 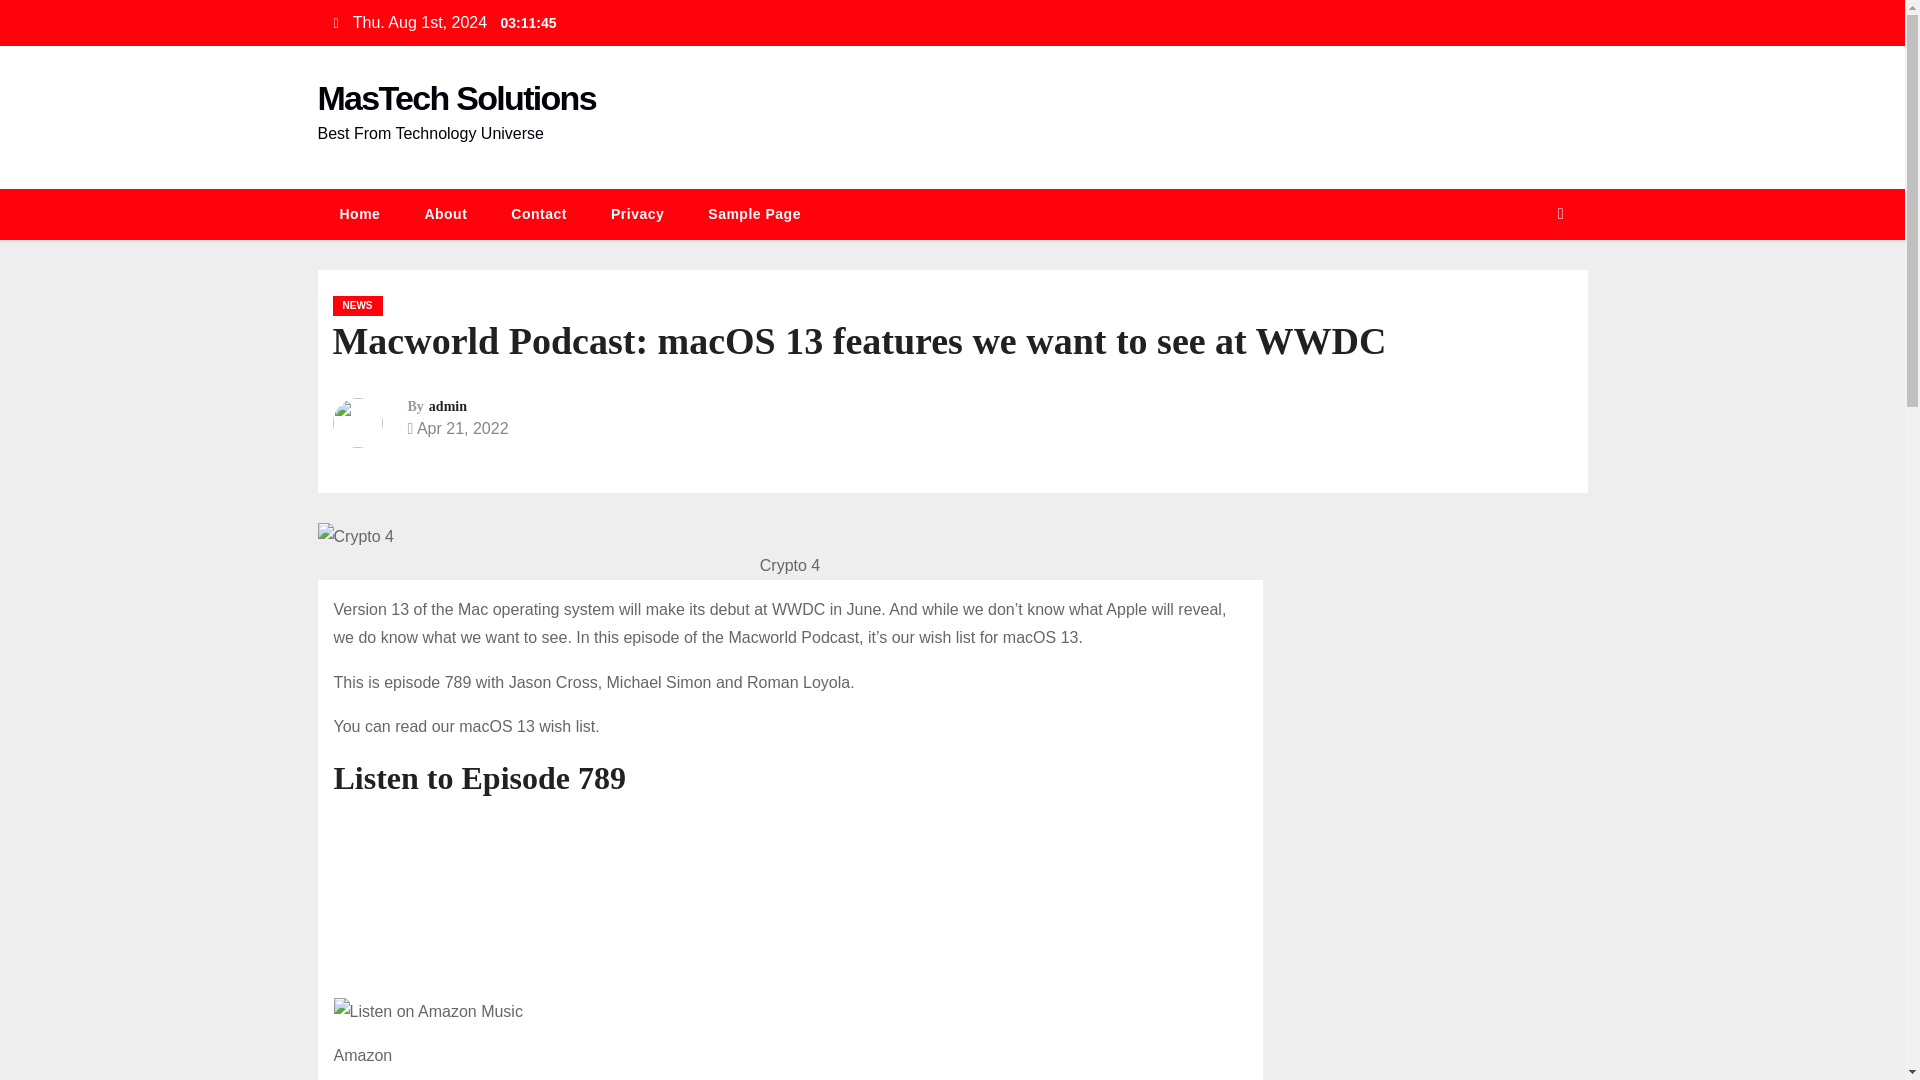 What do you see at coordinates (539, 214) in the screenshot?
I see `Contact` at bounding box center [539, 214].